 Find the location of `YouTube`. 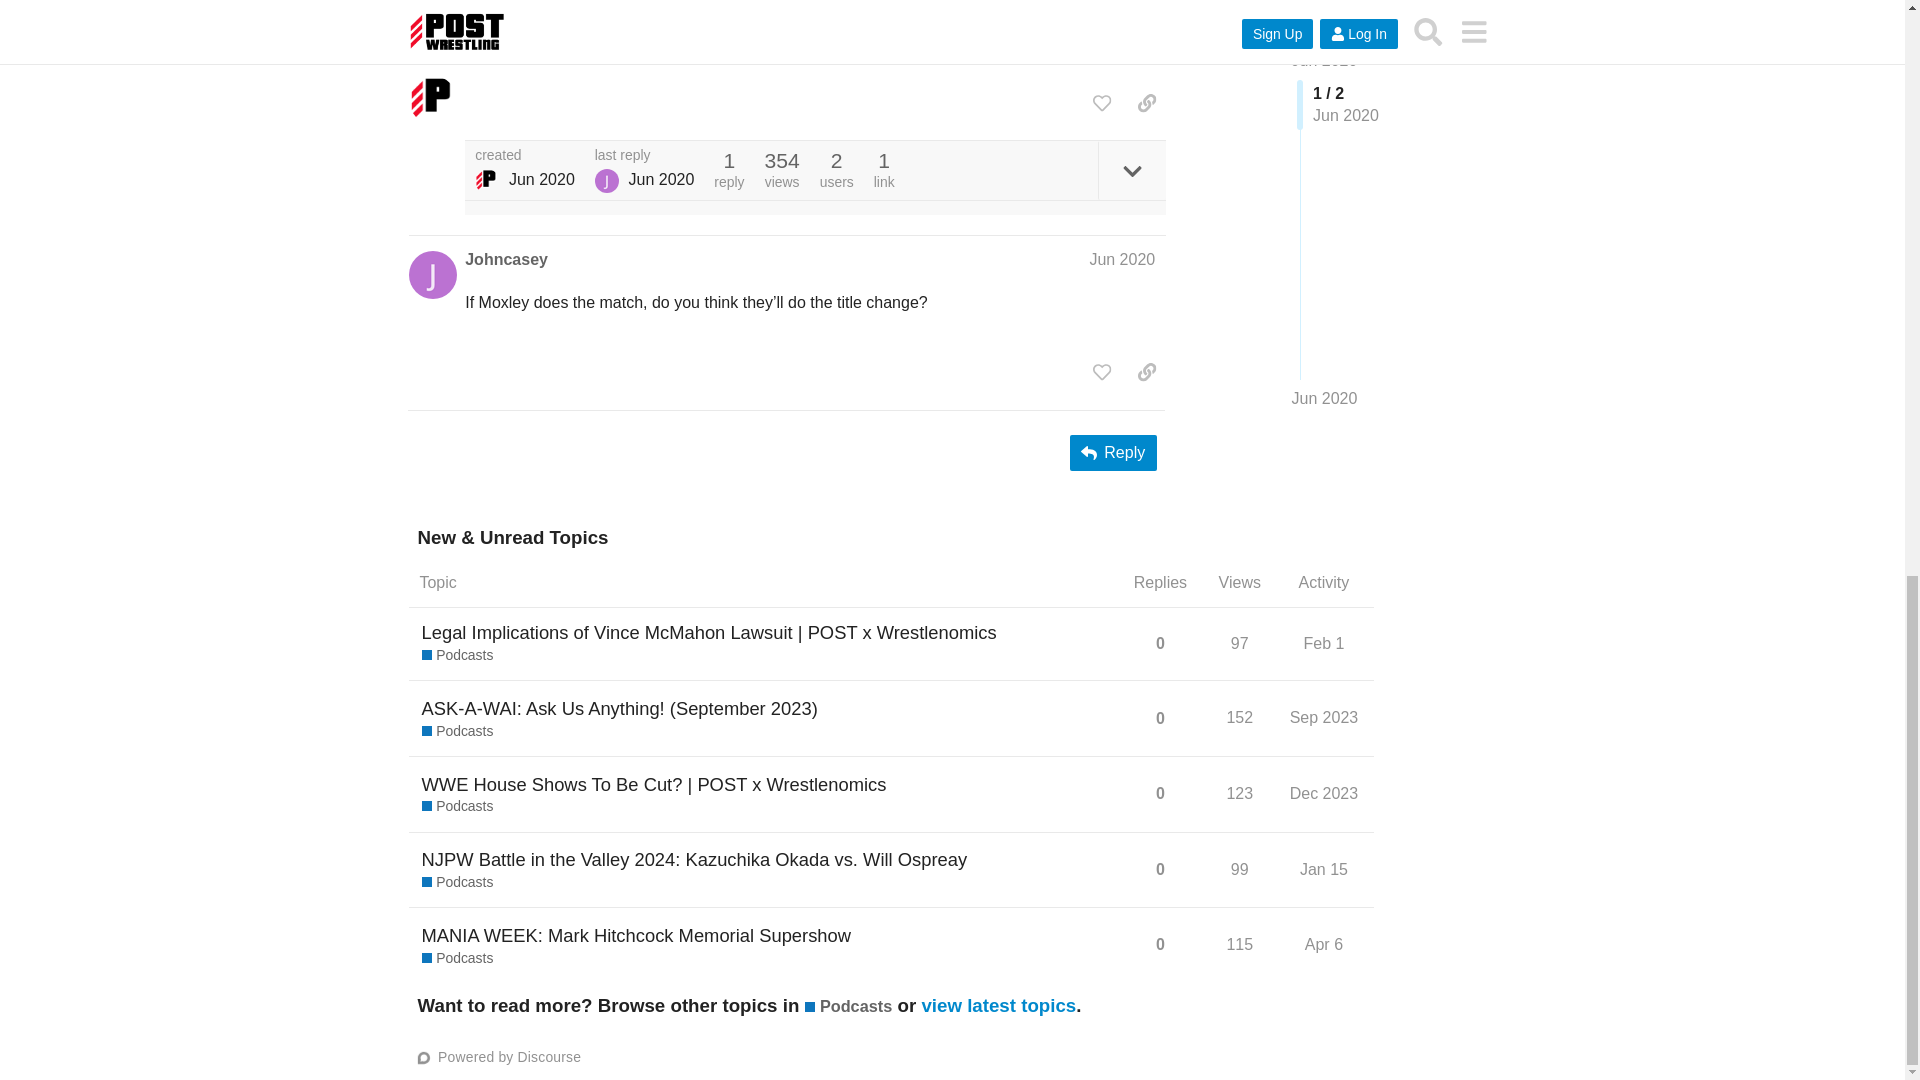

YouTube is located at coordinates (800, 33).